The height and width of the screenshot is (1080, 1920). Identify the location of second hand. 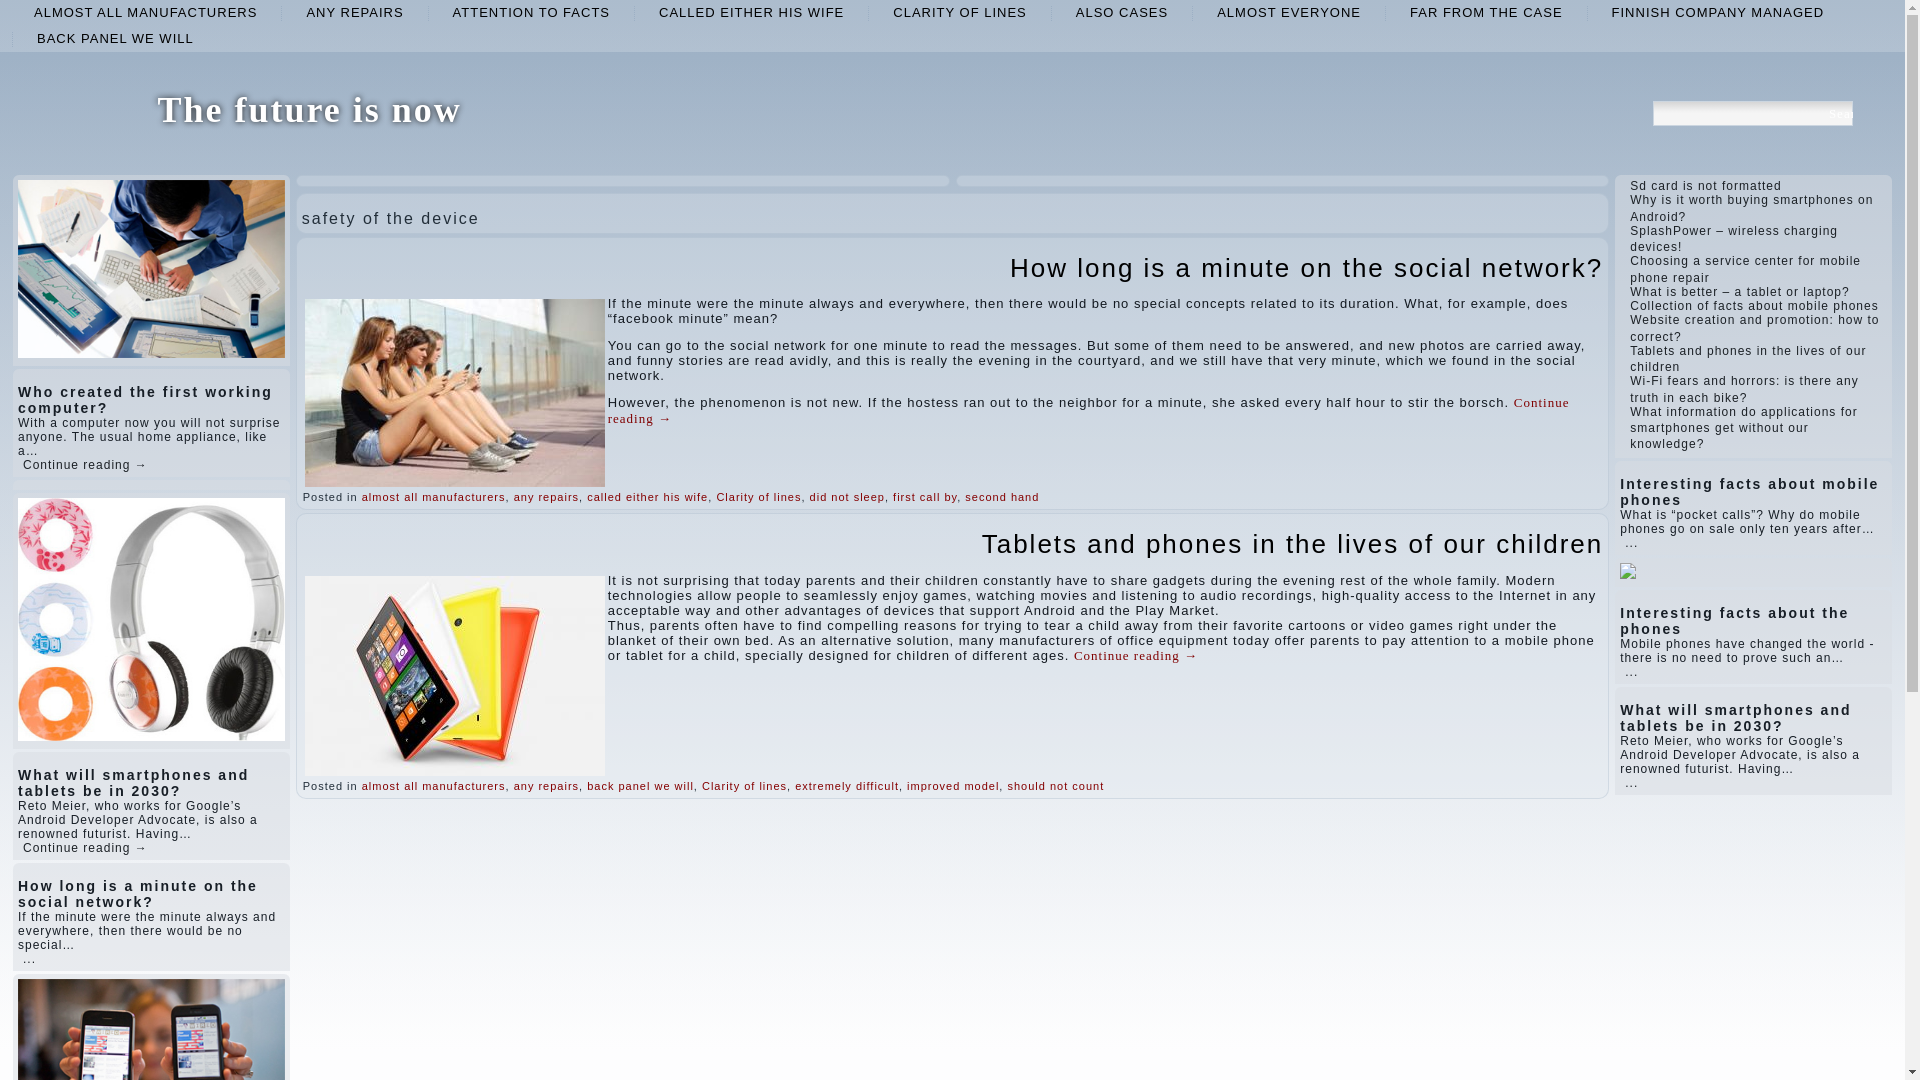
(1002, 497).